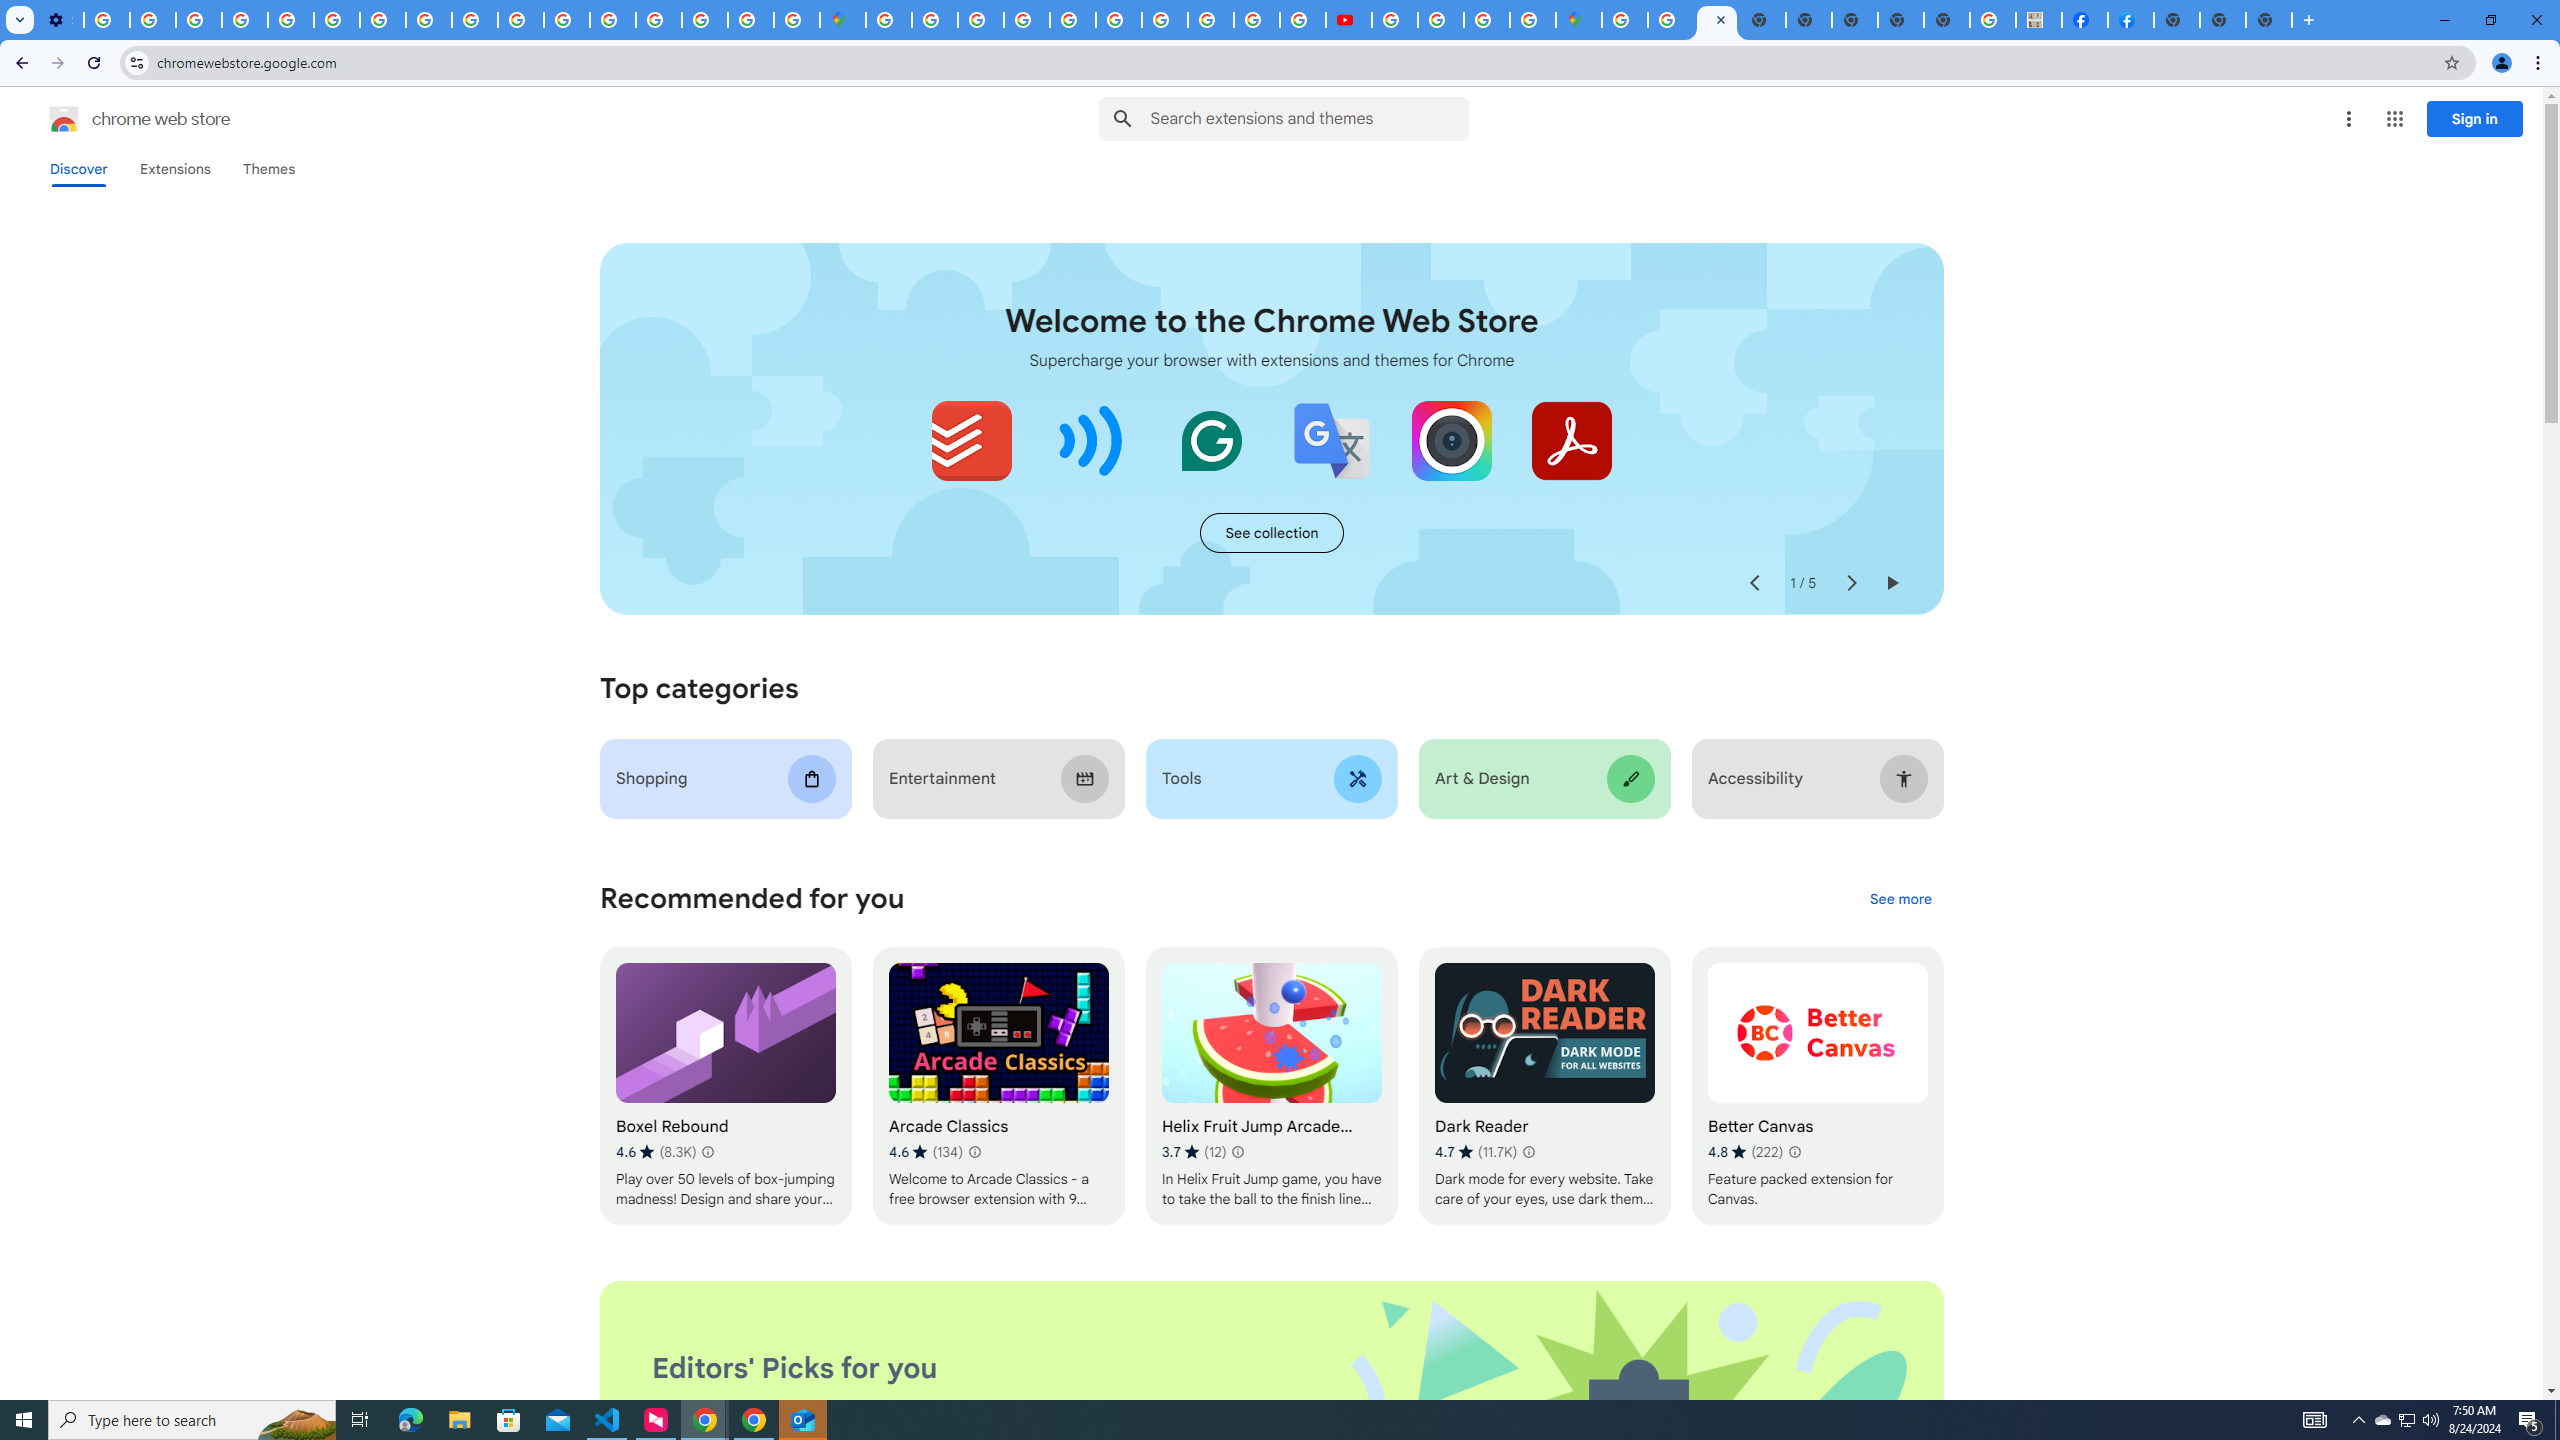  What do you see at coordinates (1892, 583) in the screenshot?
I see `Resume auto-play` at bounding box center [1892, 583].